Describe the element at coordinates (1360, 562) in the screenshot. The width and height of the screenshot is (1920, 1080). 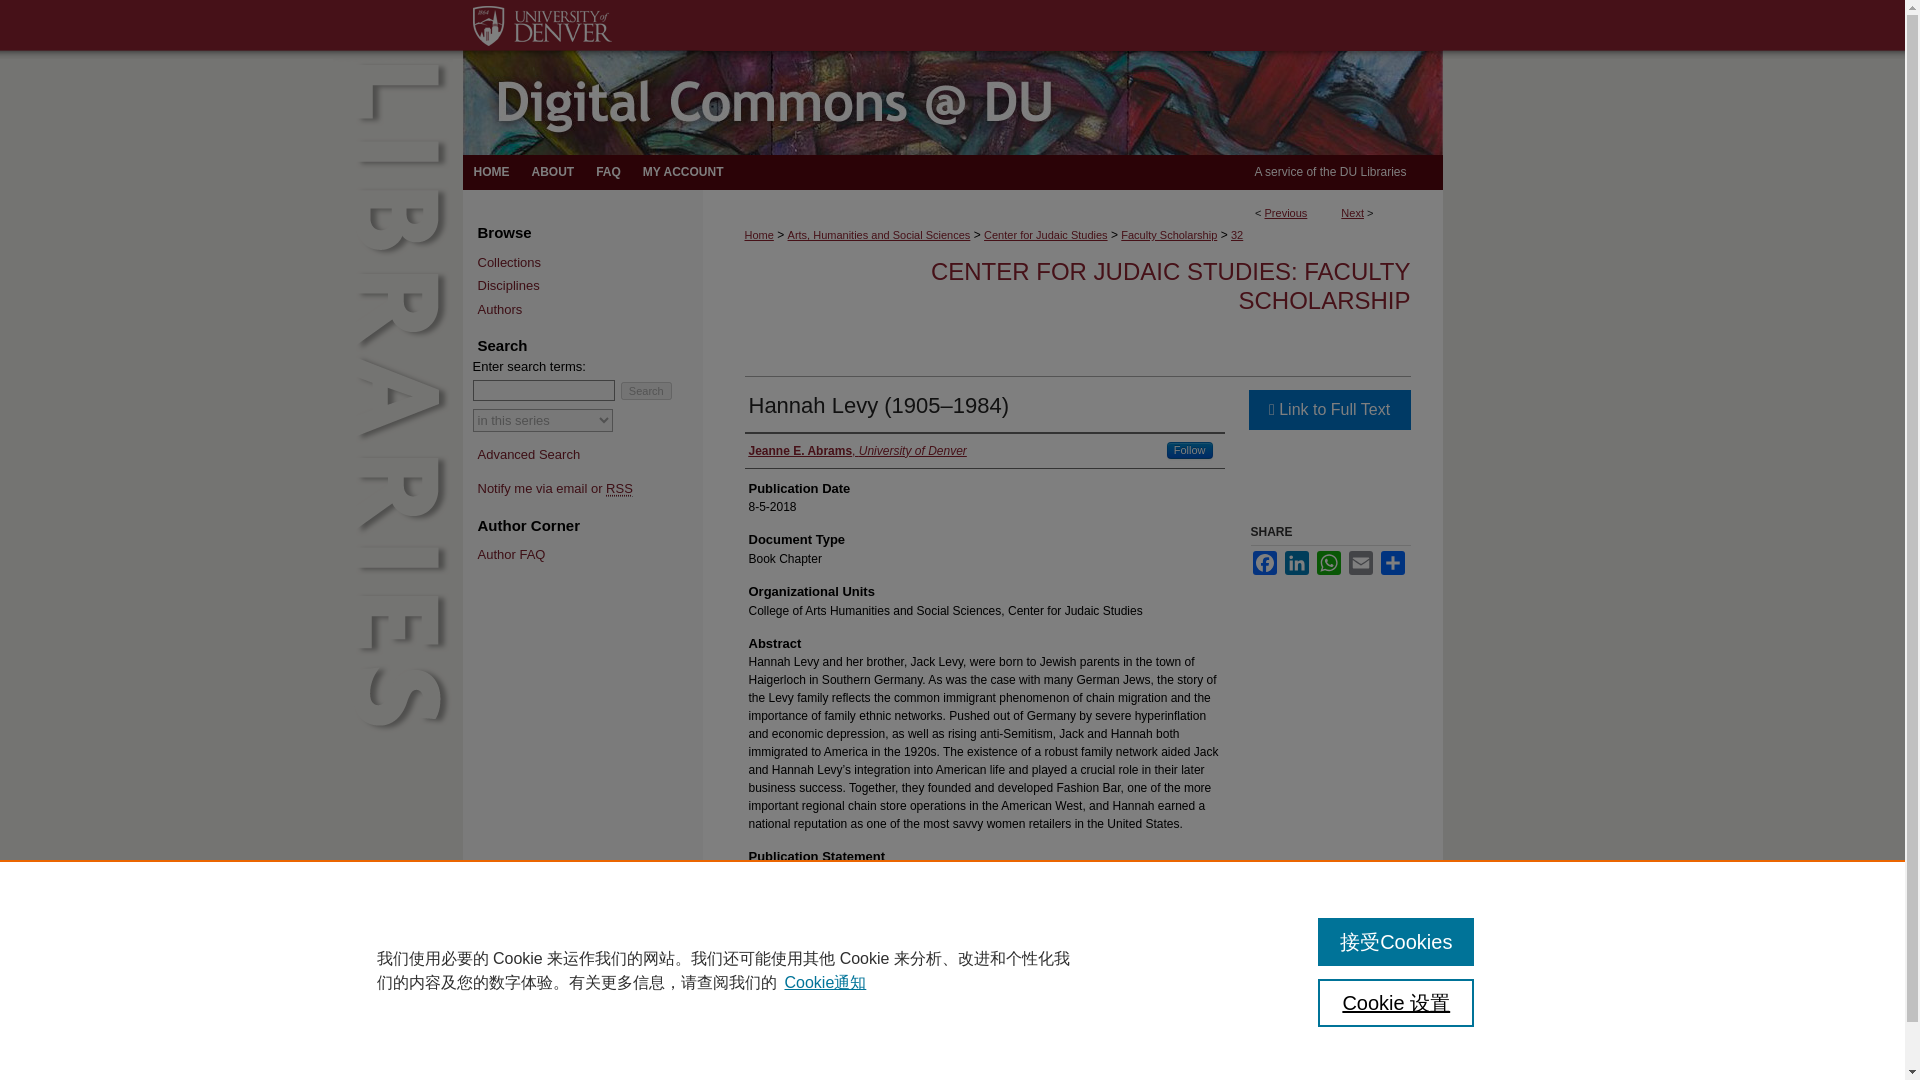
I see `Email` at that location.